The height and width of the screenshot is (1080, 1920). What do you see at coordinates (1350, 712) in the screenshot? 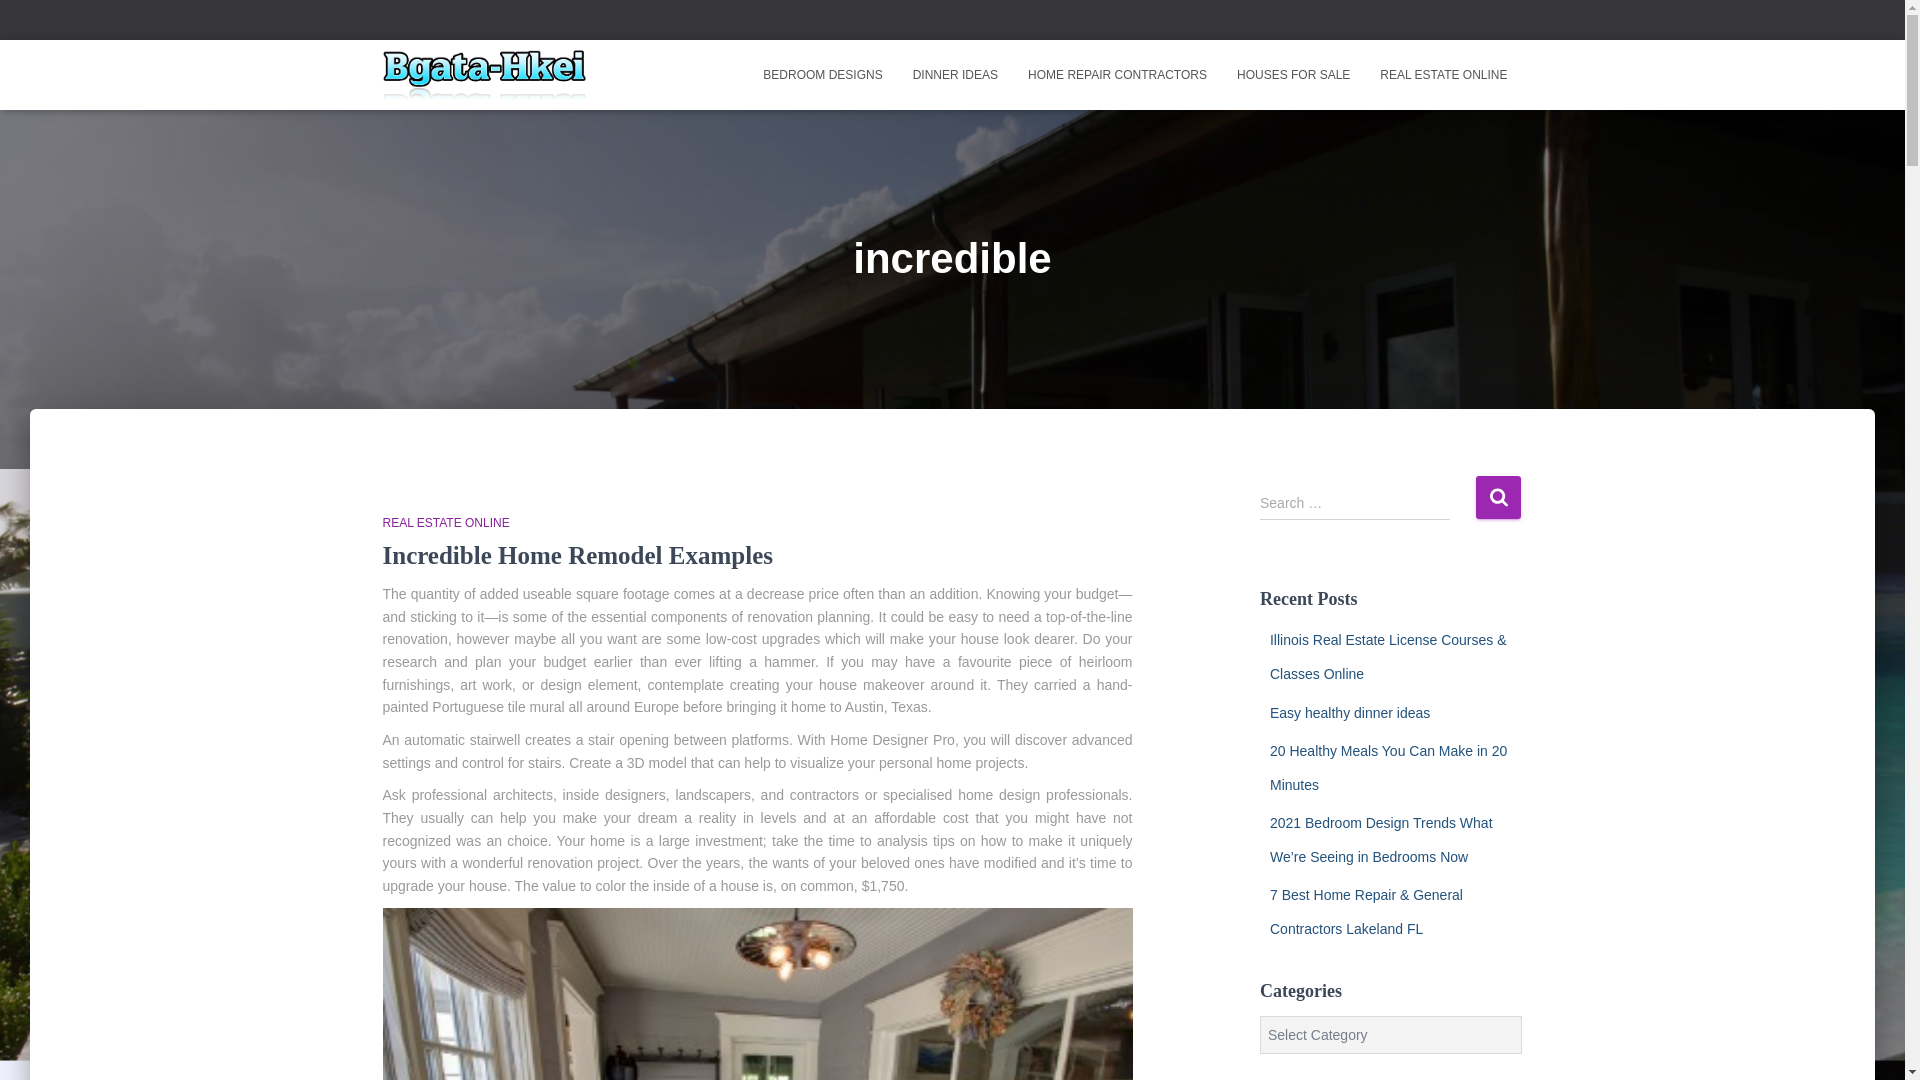
I see `Easy healthy dinner ideas` at bounding box center [1350, 712].